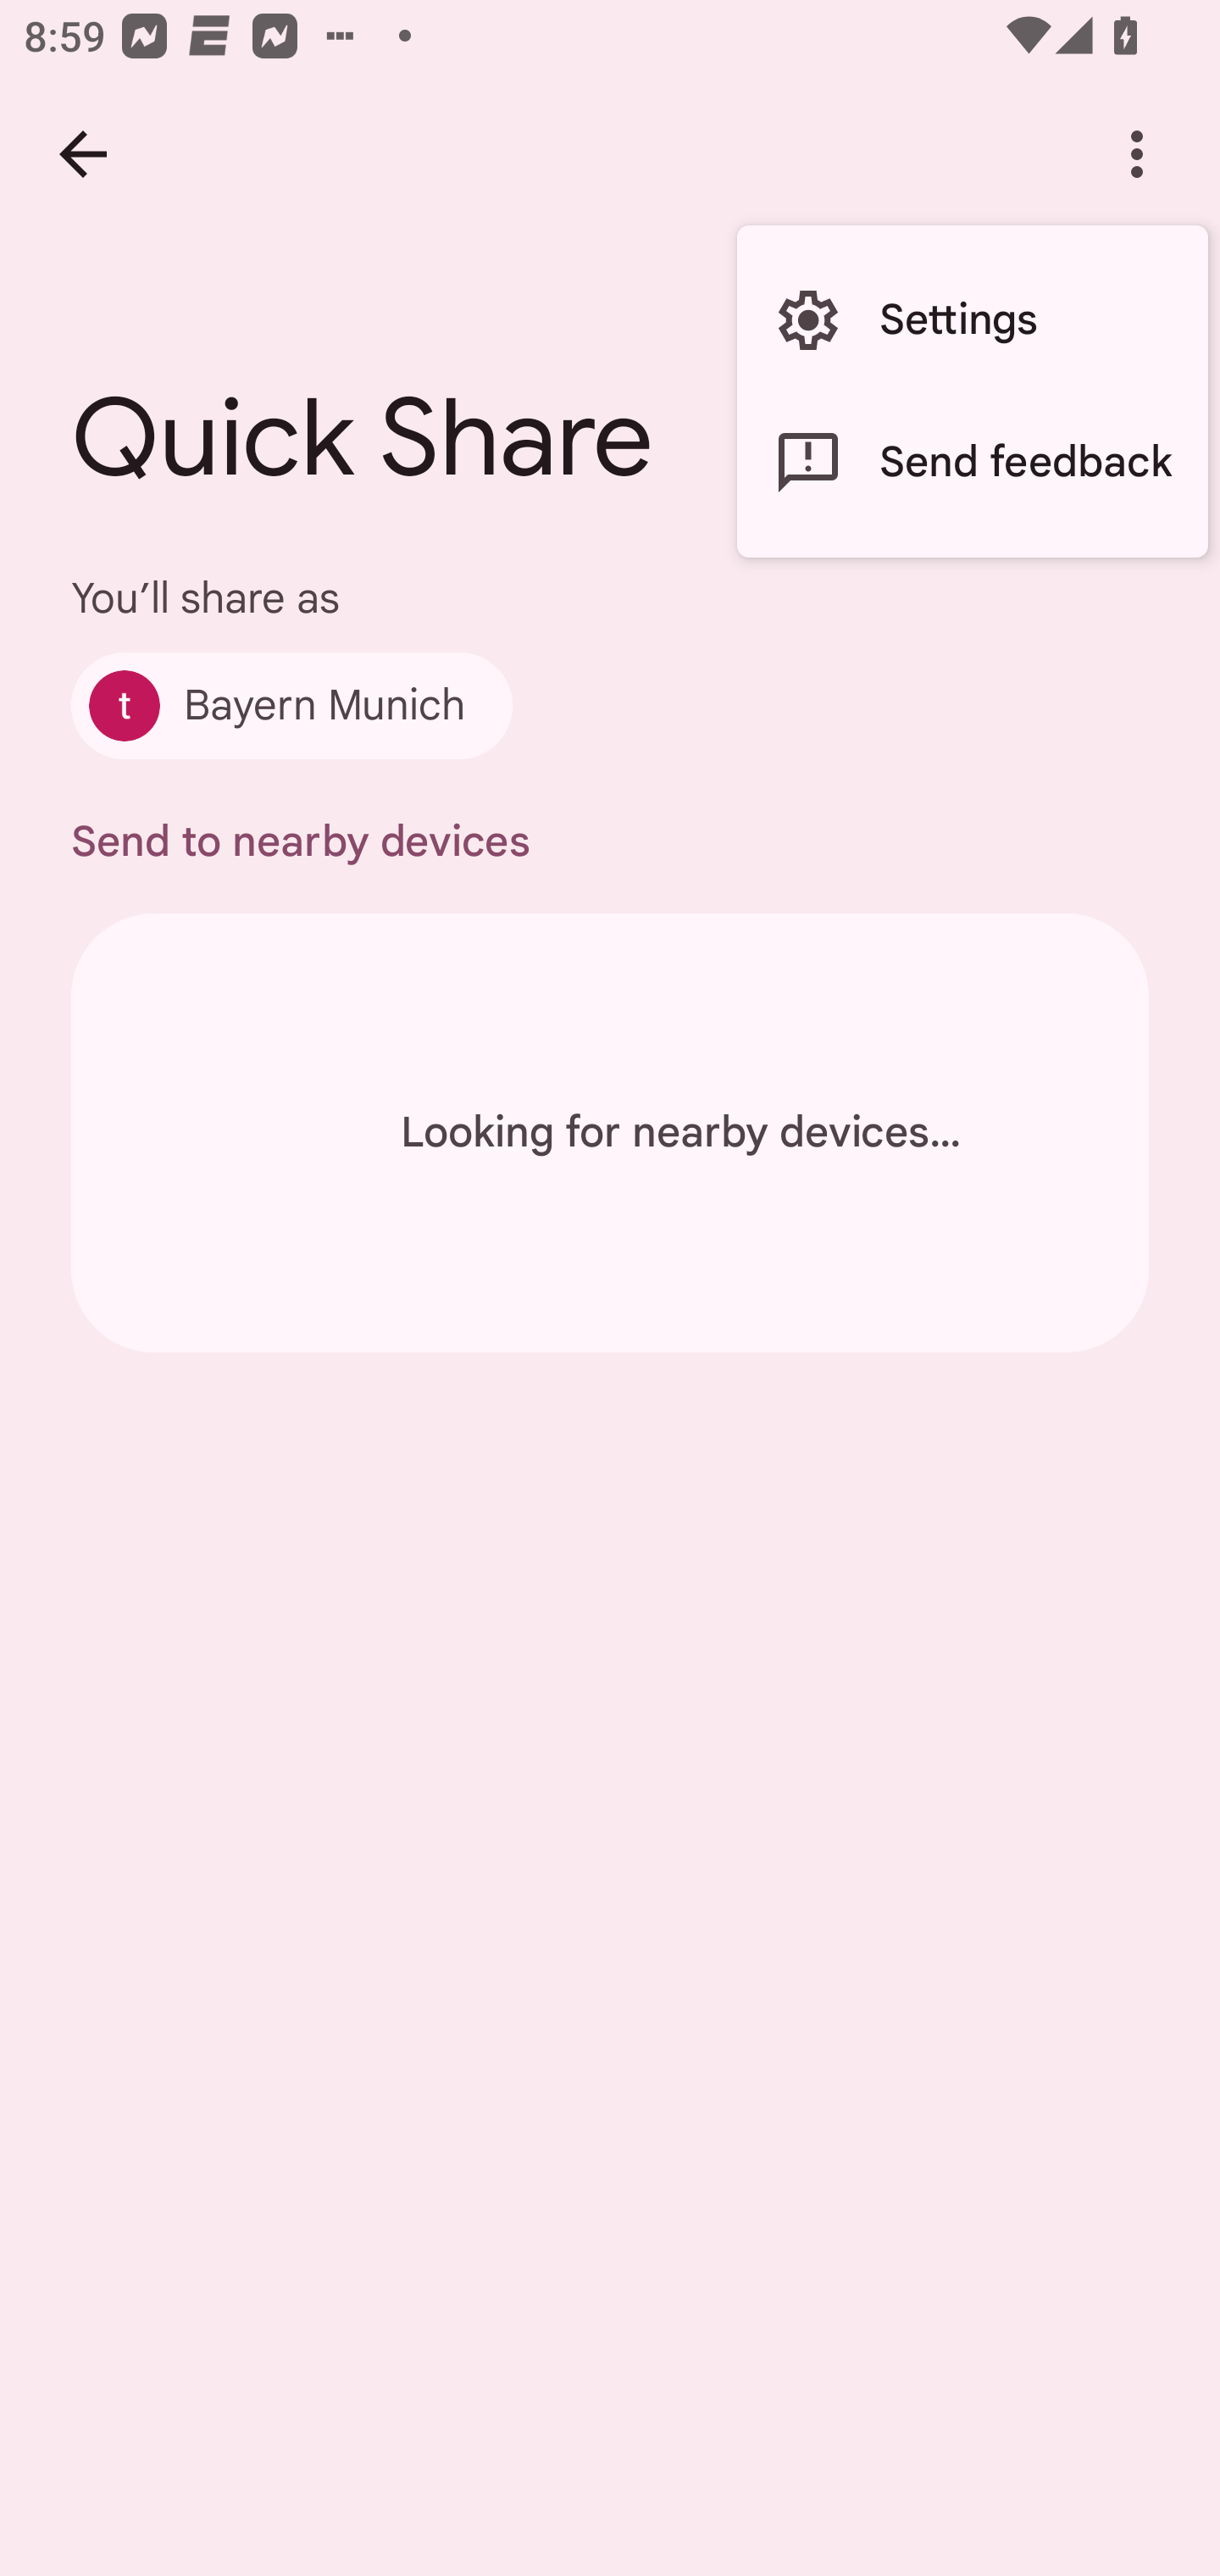 The image size is (1220, 2576). Describe the element at coordinates (972, 463) in the screenshot. I see `Send feedback` at that location.